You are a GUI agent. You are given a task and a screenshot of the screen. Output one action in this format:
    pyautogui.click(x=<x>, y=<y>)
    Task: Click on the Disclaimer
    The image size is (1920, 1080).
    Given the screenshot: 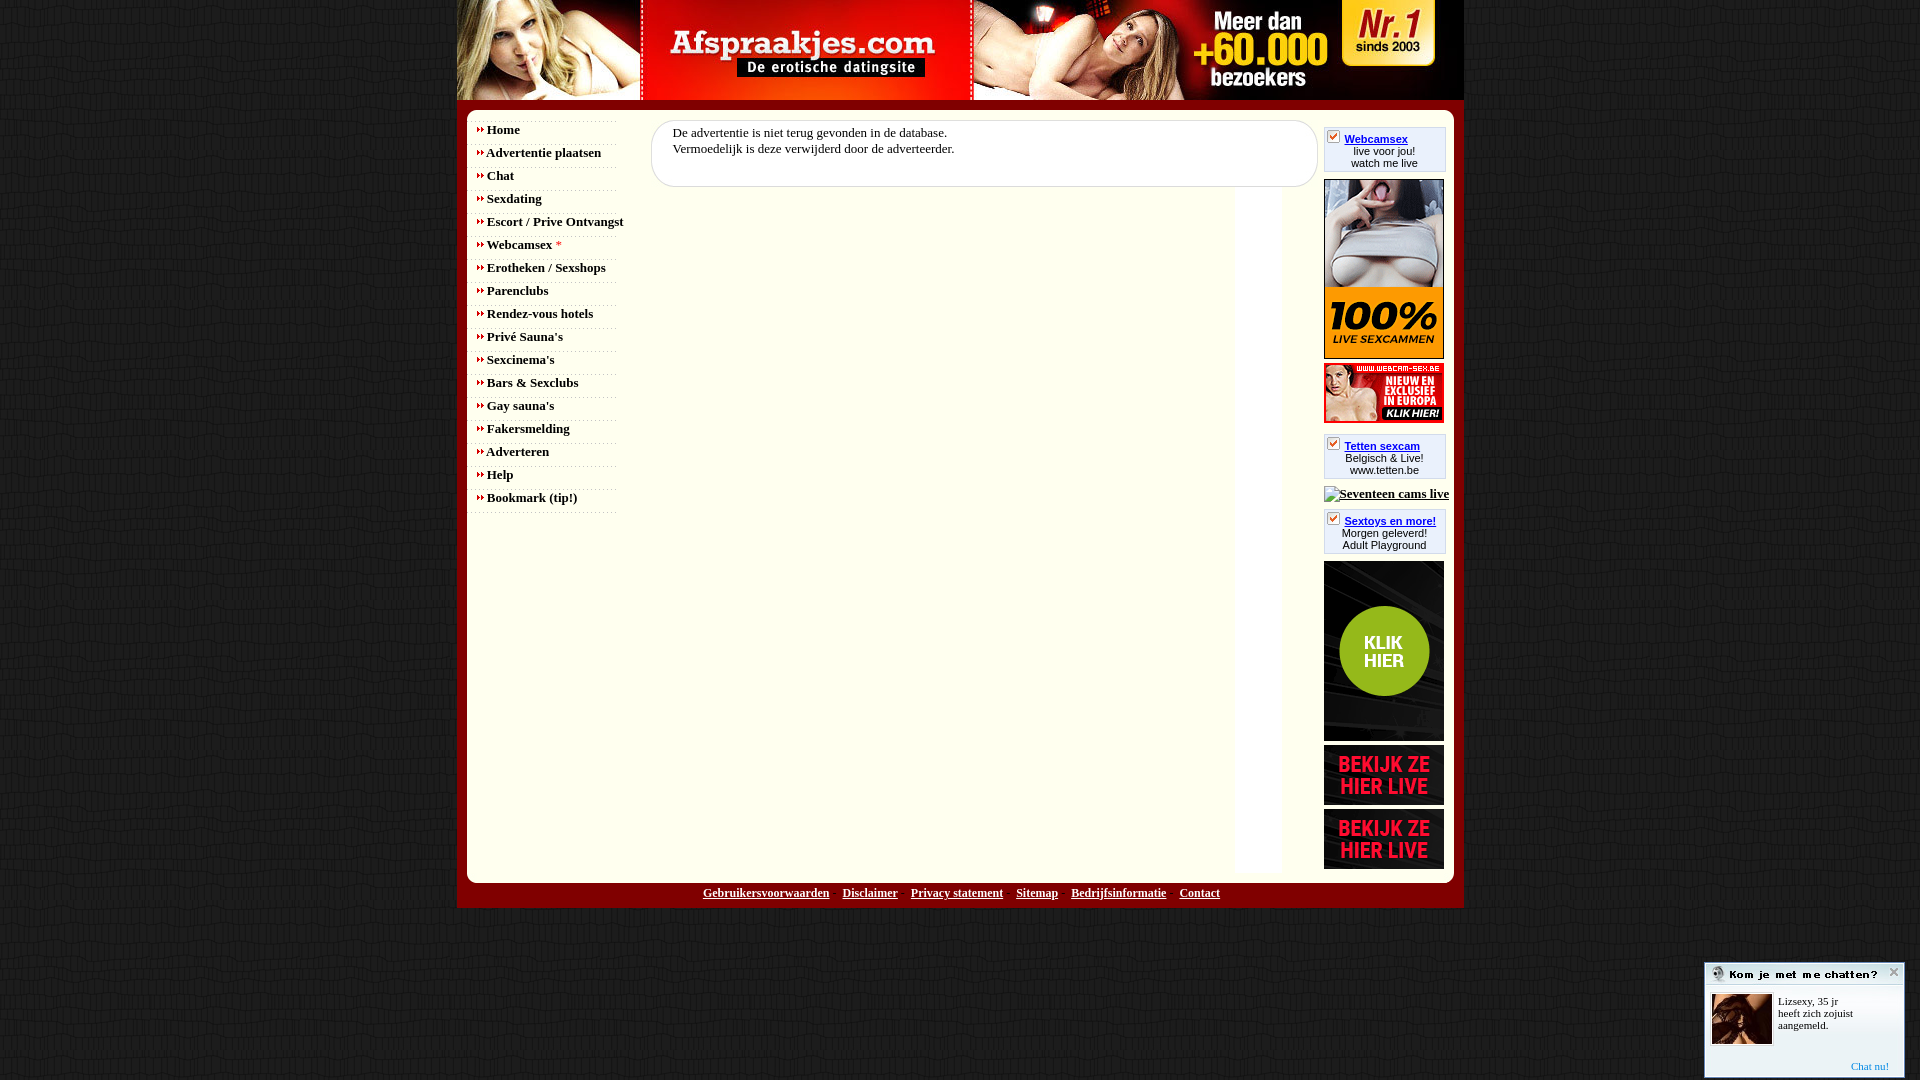 What is the action you would take?
    pyautogui.click(x=870, y=893)
    